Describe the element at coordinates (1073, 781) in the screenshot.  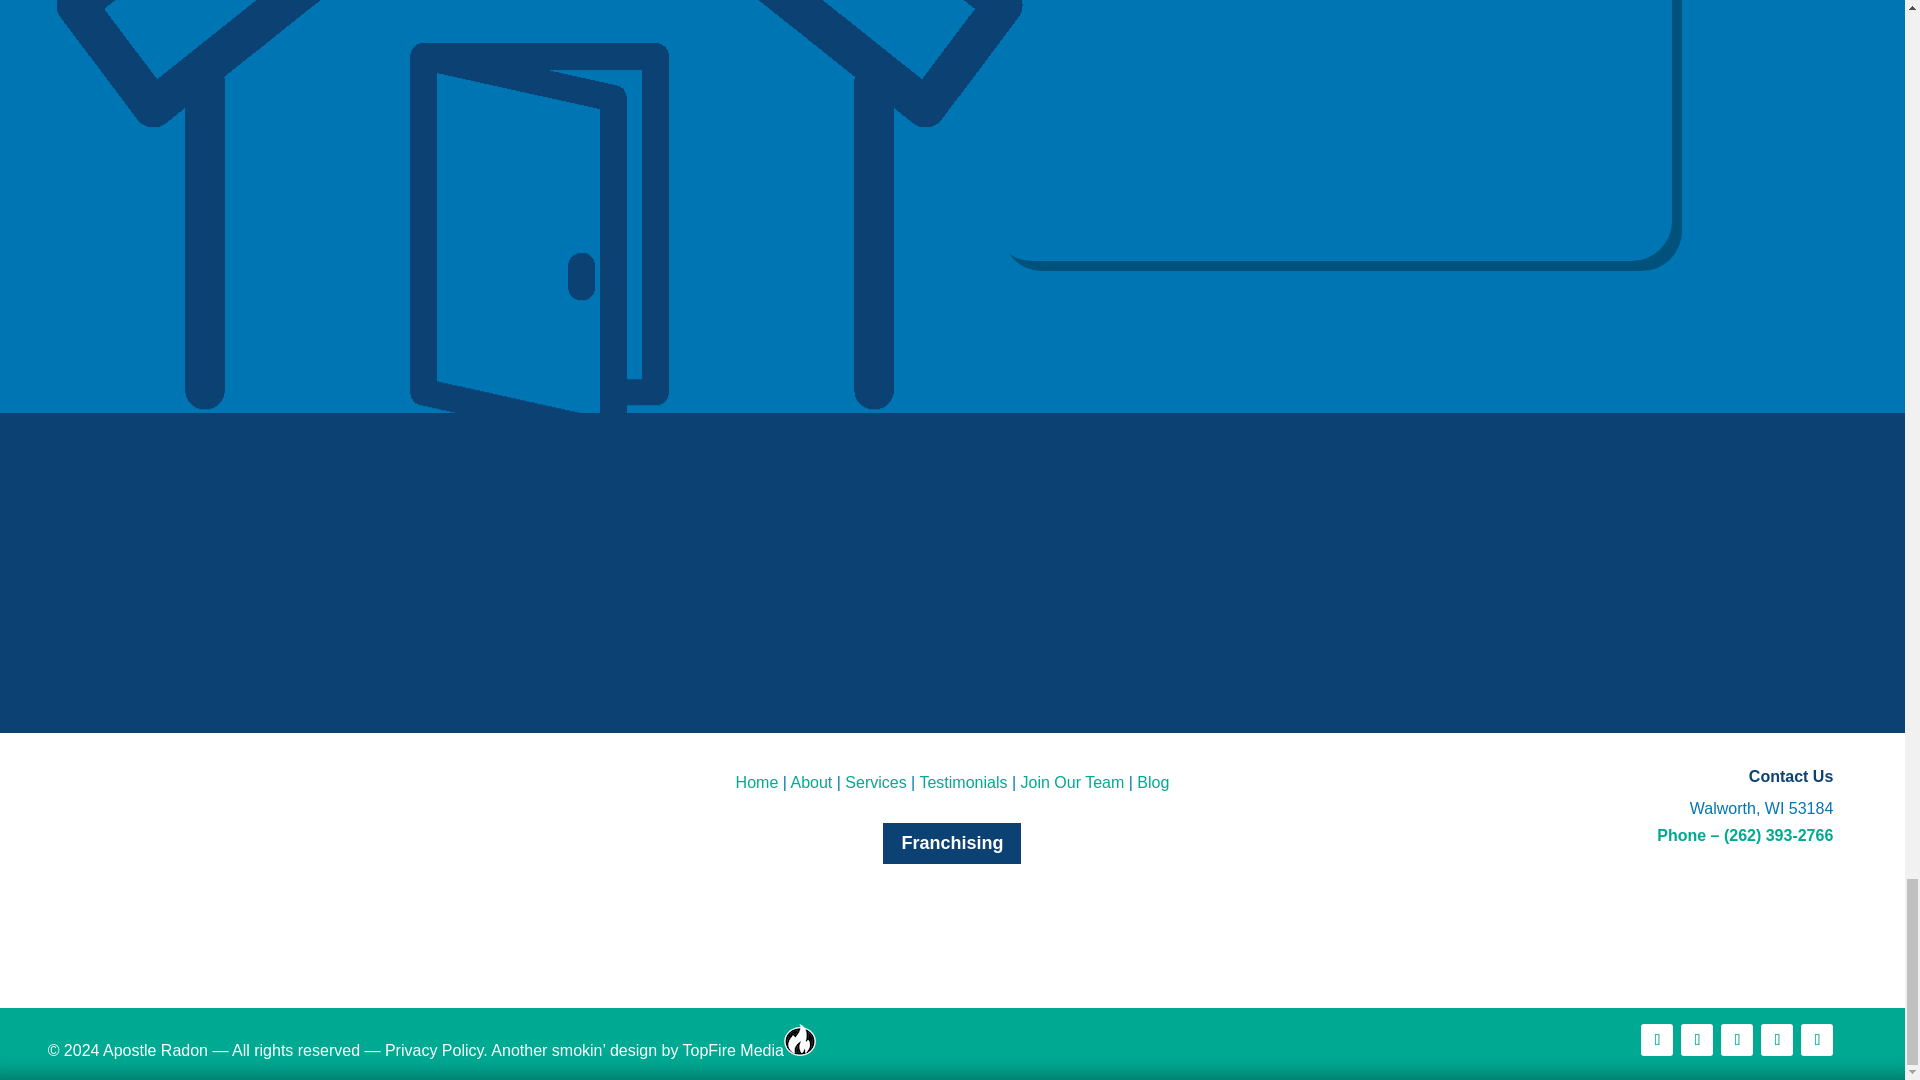
I see `Join Our Team` at that location.